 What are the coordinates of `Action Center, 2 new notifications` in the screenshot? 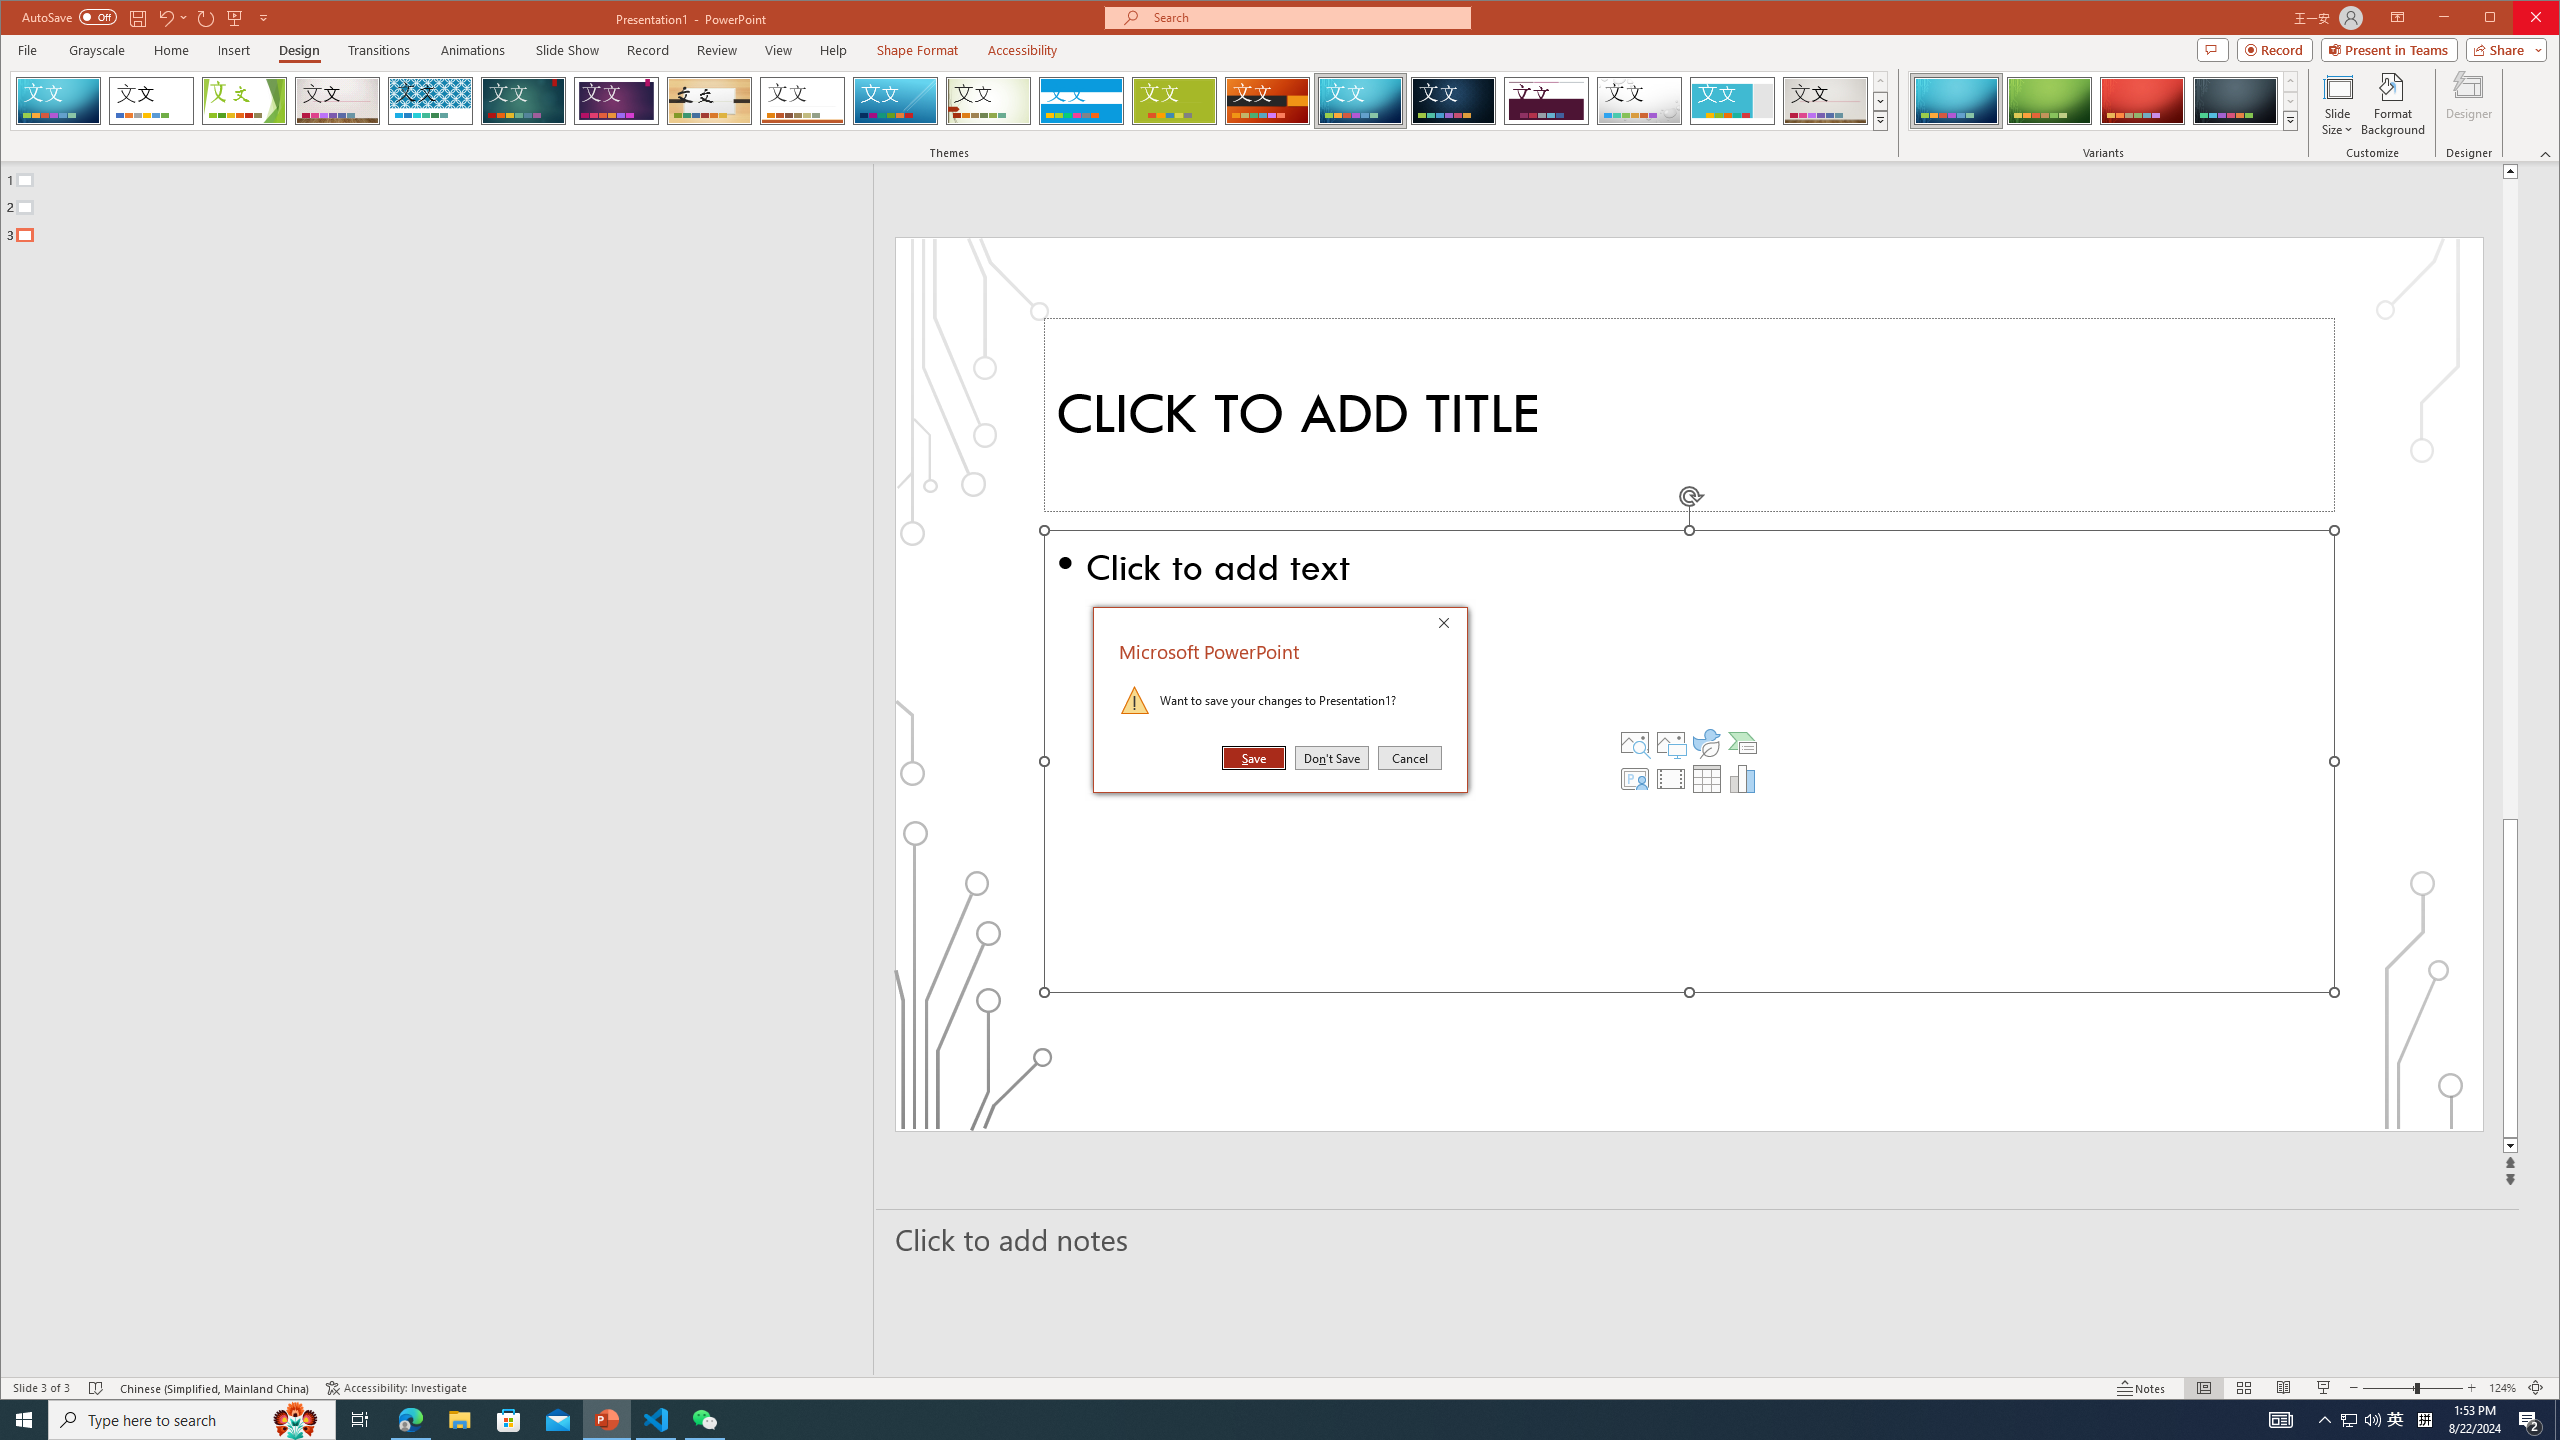 It's located at (2530, 1420).